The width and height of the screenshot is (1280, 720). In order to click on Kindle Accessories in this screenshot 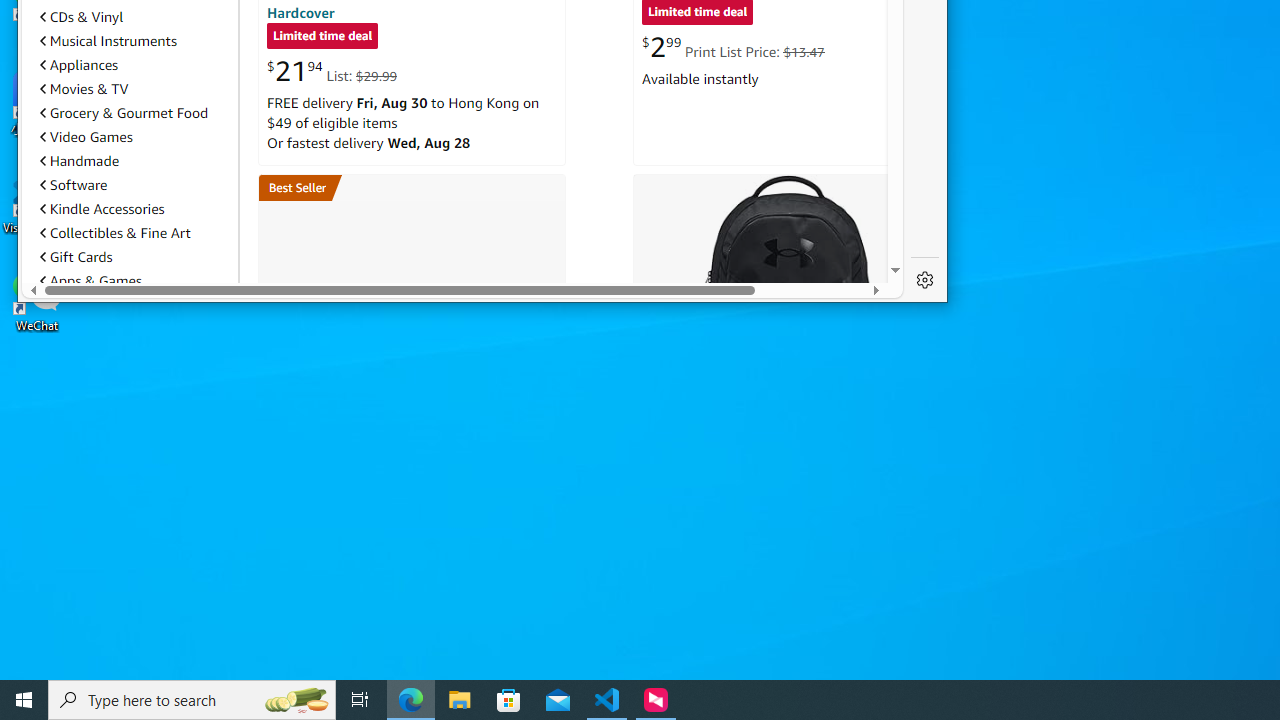, I will do `click(102, 209)`.